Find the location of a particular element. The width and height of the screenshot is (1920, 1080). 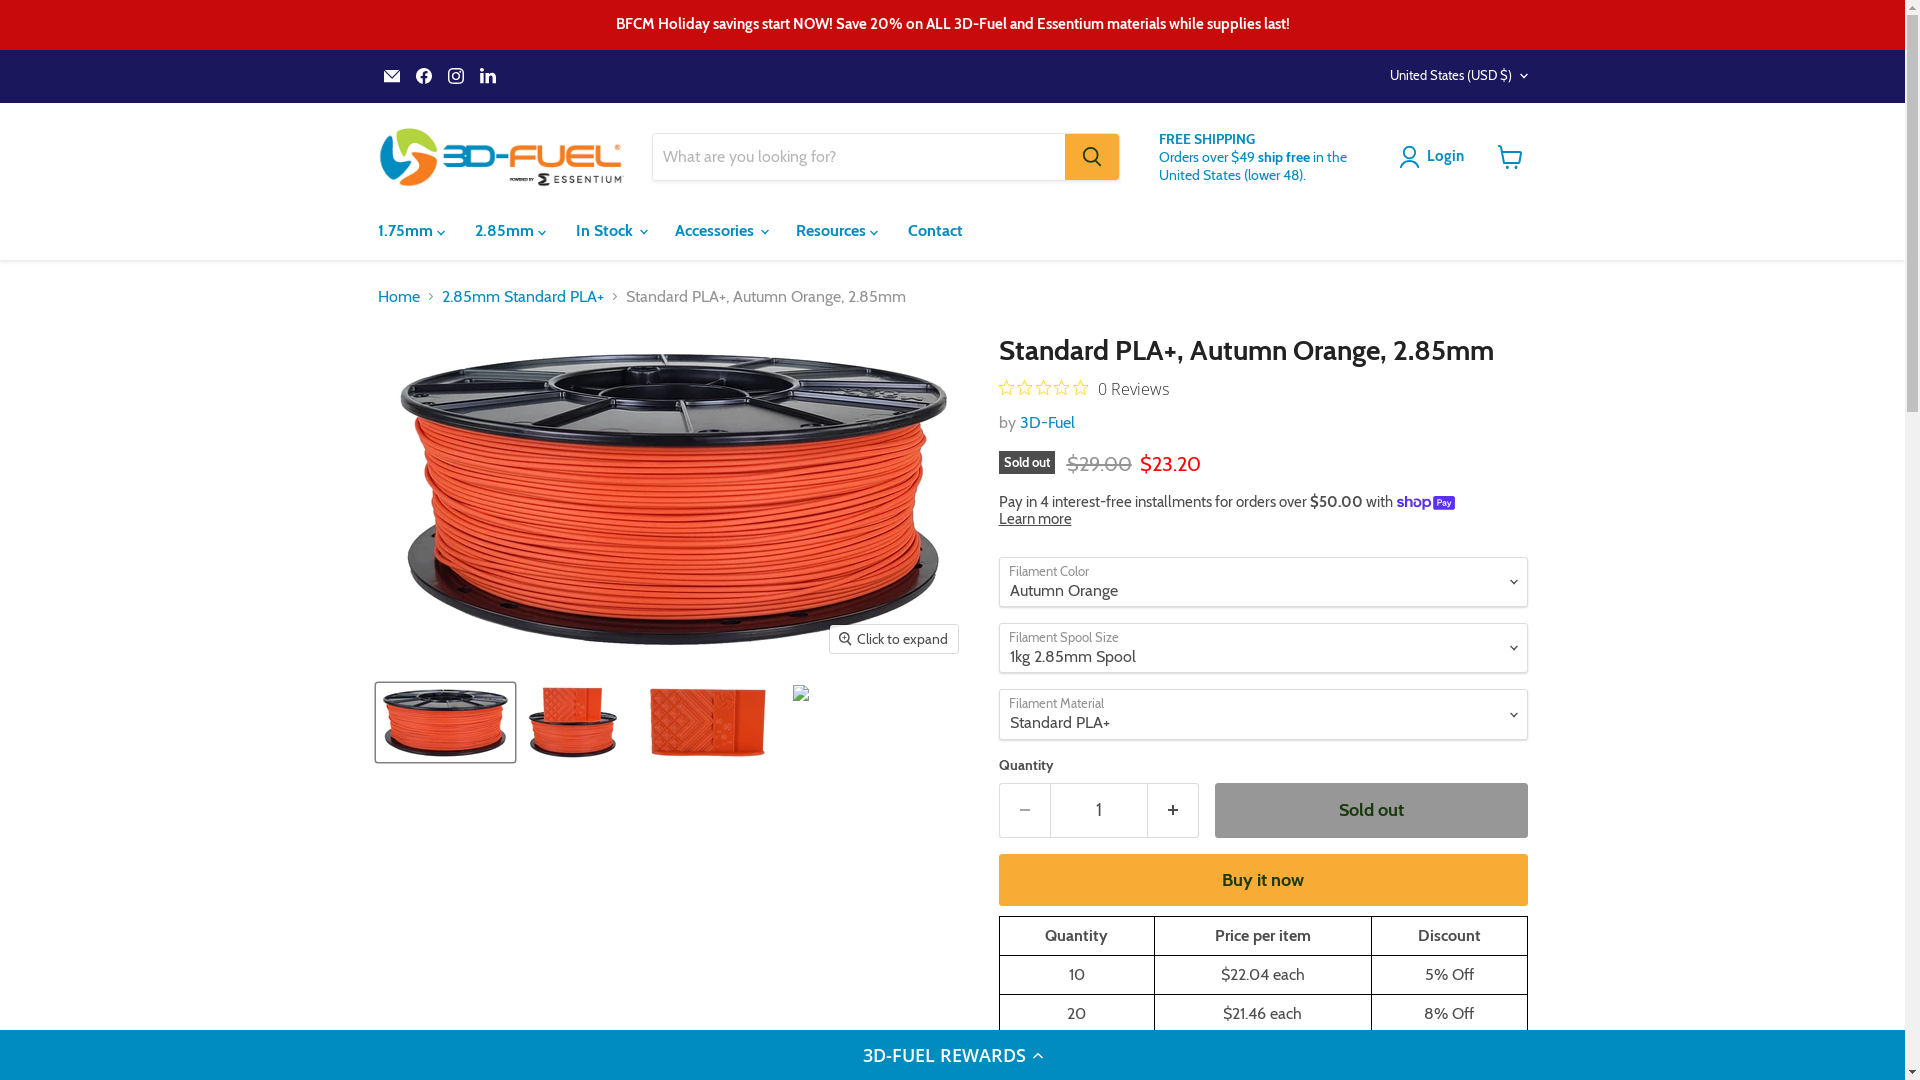

United States (USD $) is located at coordinates (1454, 76).